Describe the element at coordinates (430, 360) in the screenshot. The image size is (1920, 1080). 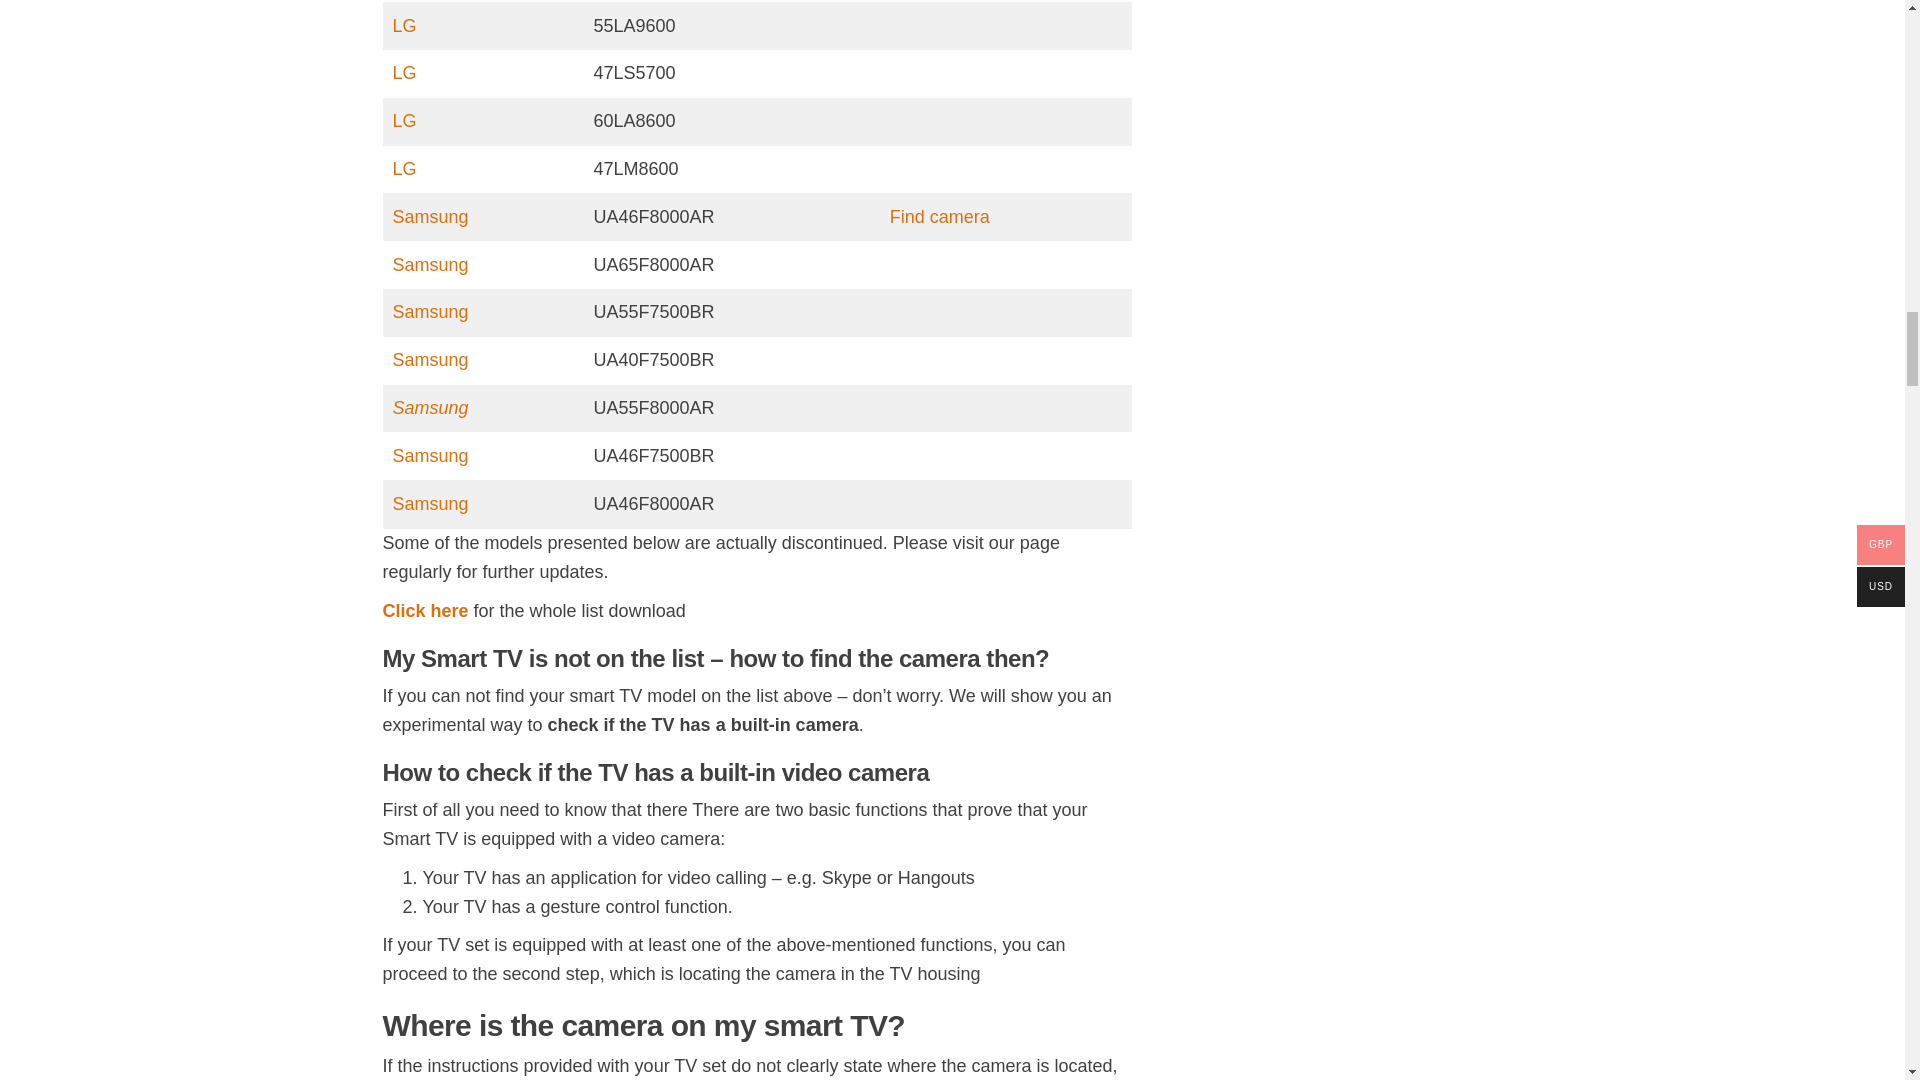
I see `Samsung` at that location.